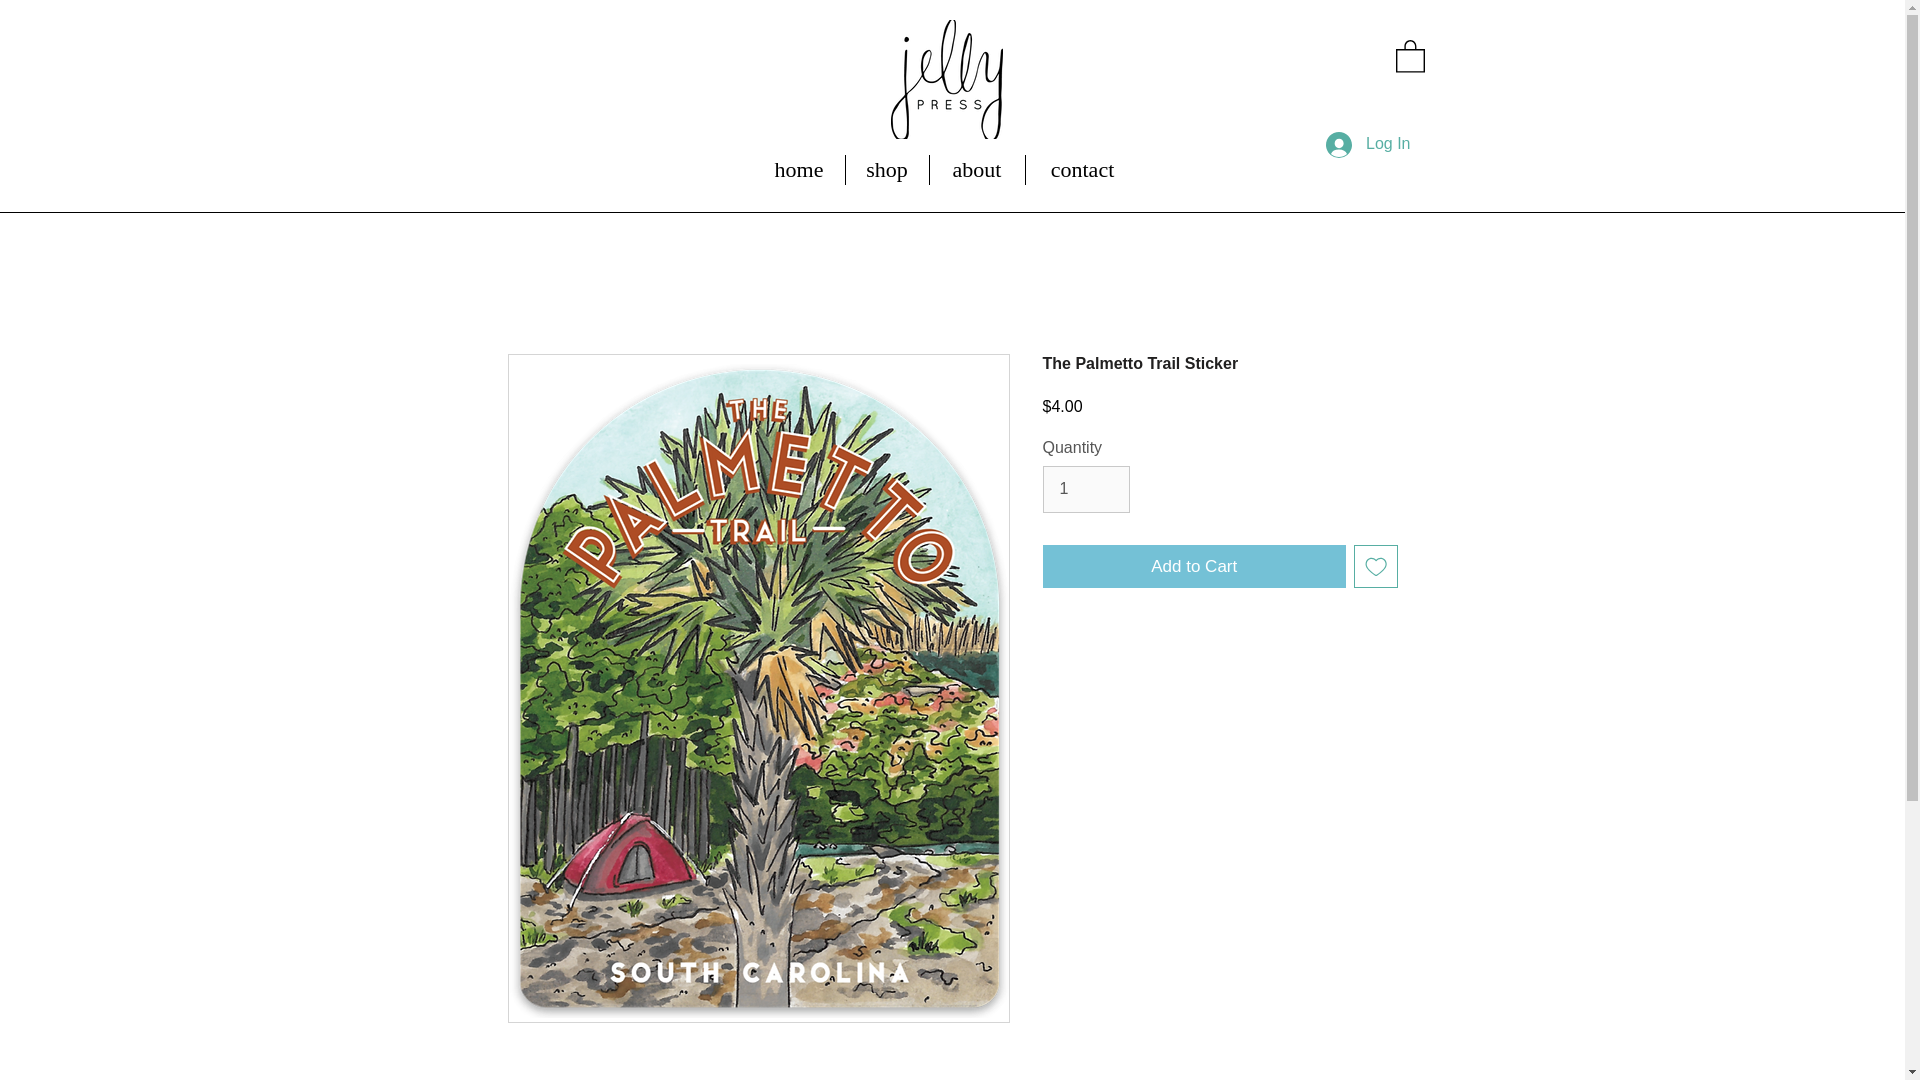  I want to click on home, so click(799, 170).